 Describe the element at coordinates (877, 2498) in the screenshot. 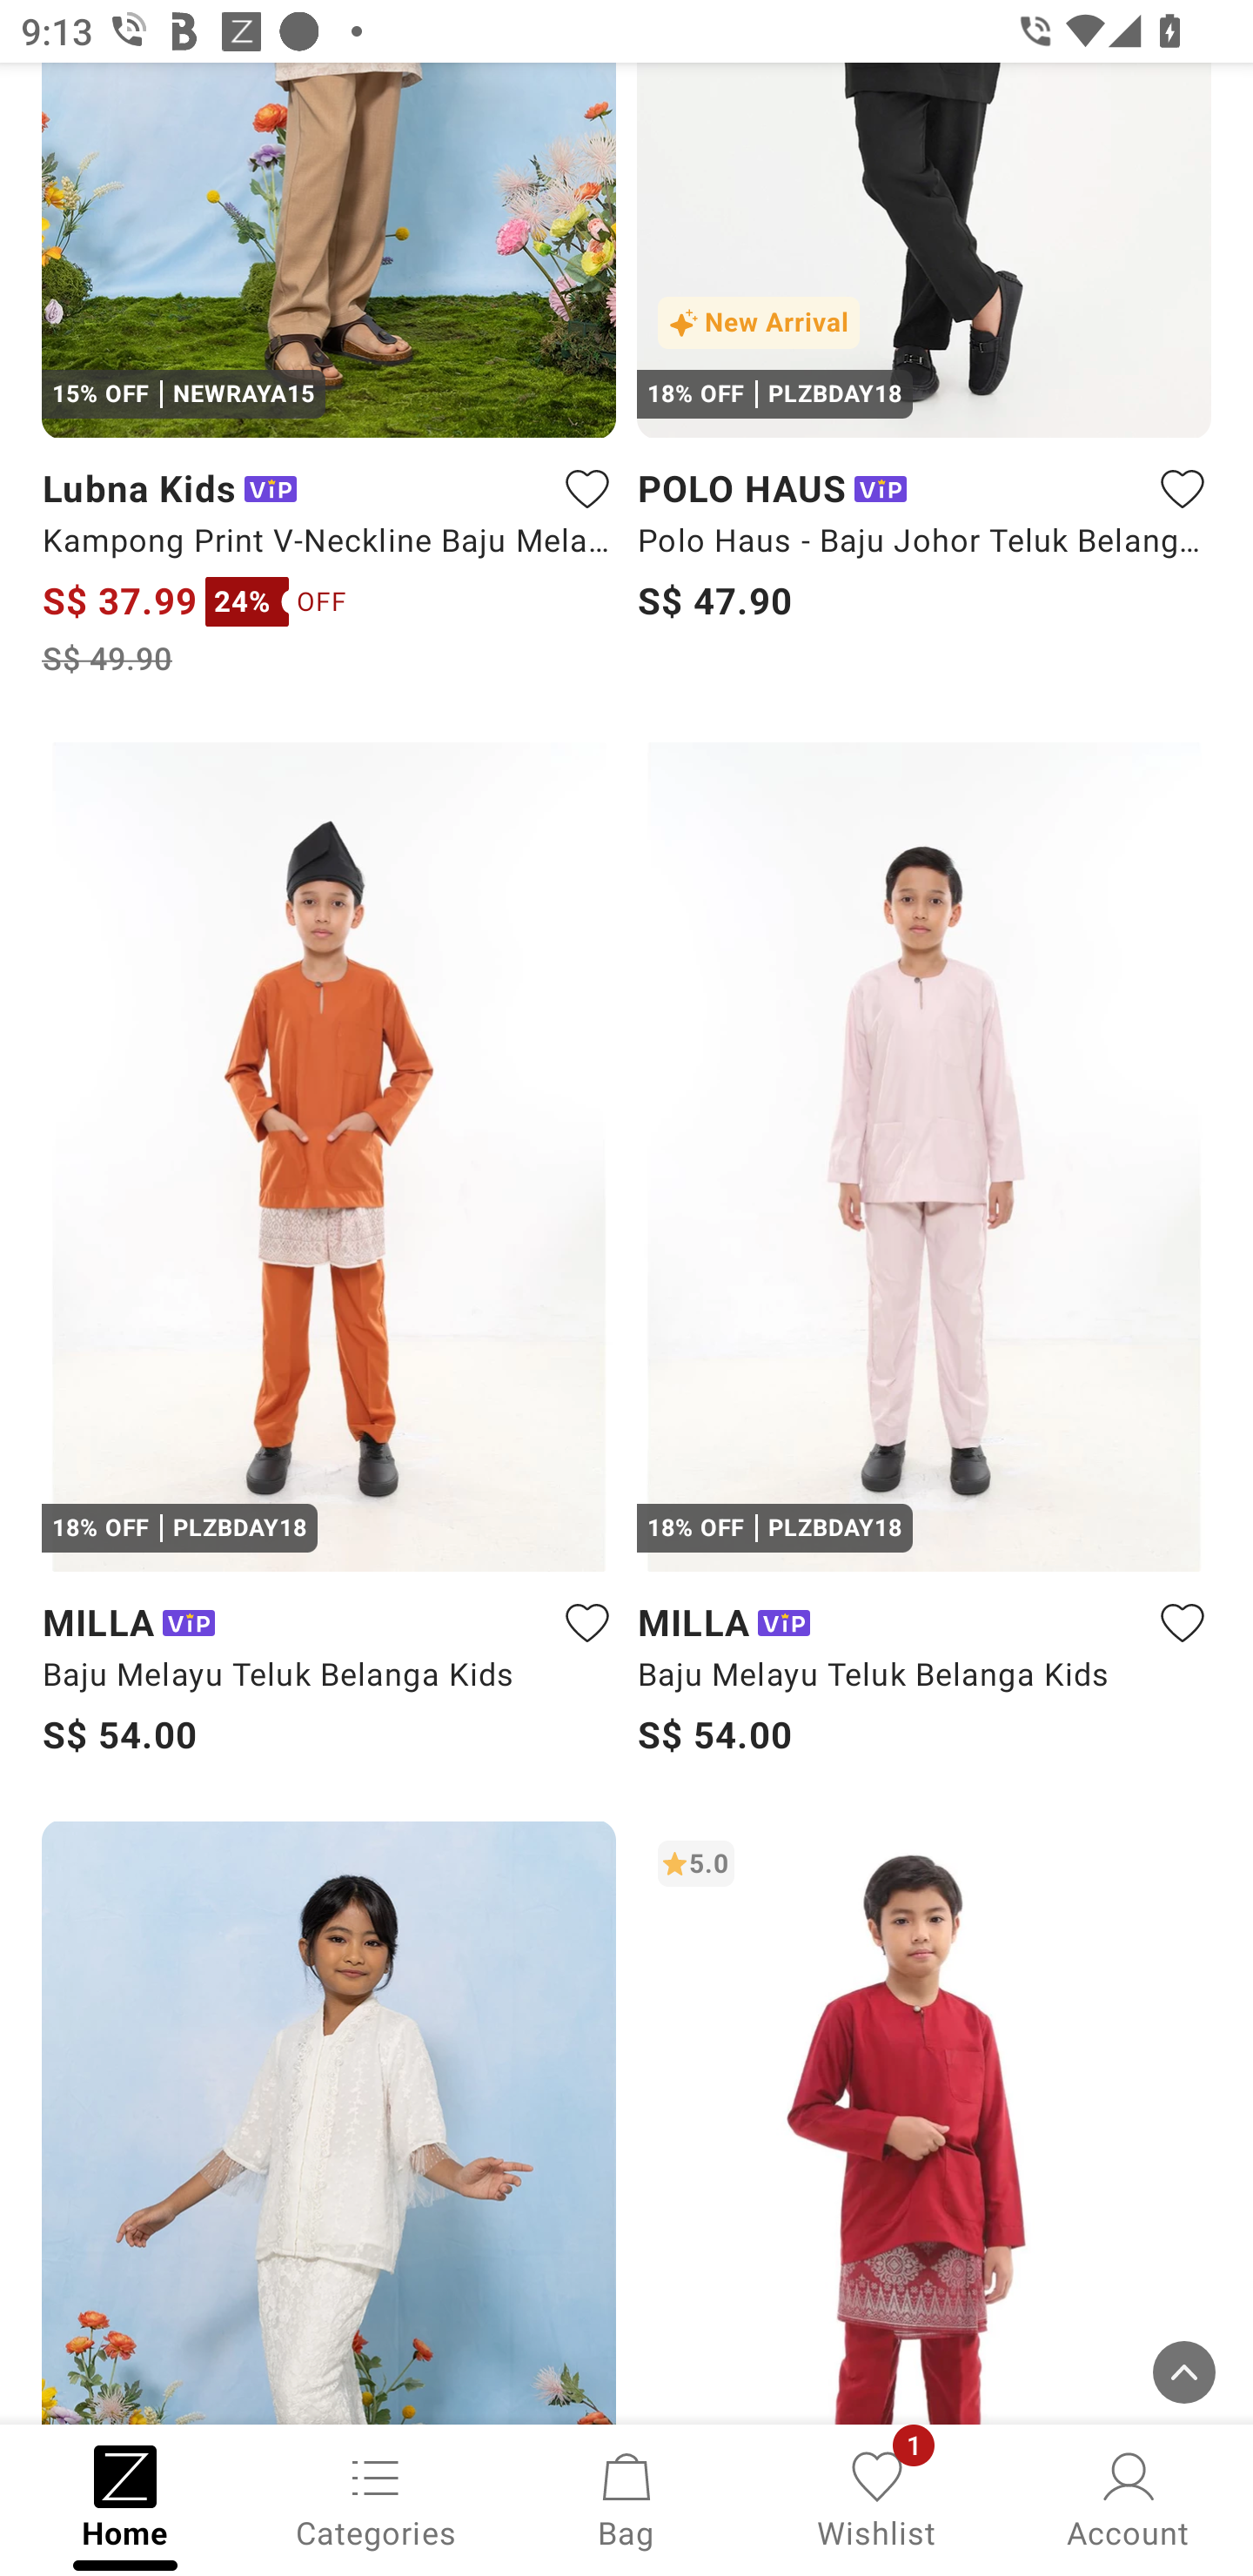

I see `Wishlist, 1 new notification Wishlist` at that location.